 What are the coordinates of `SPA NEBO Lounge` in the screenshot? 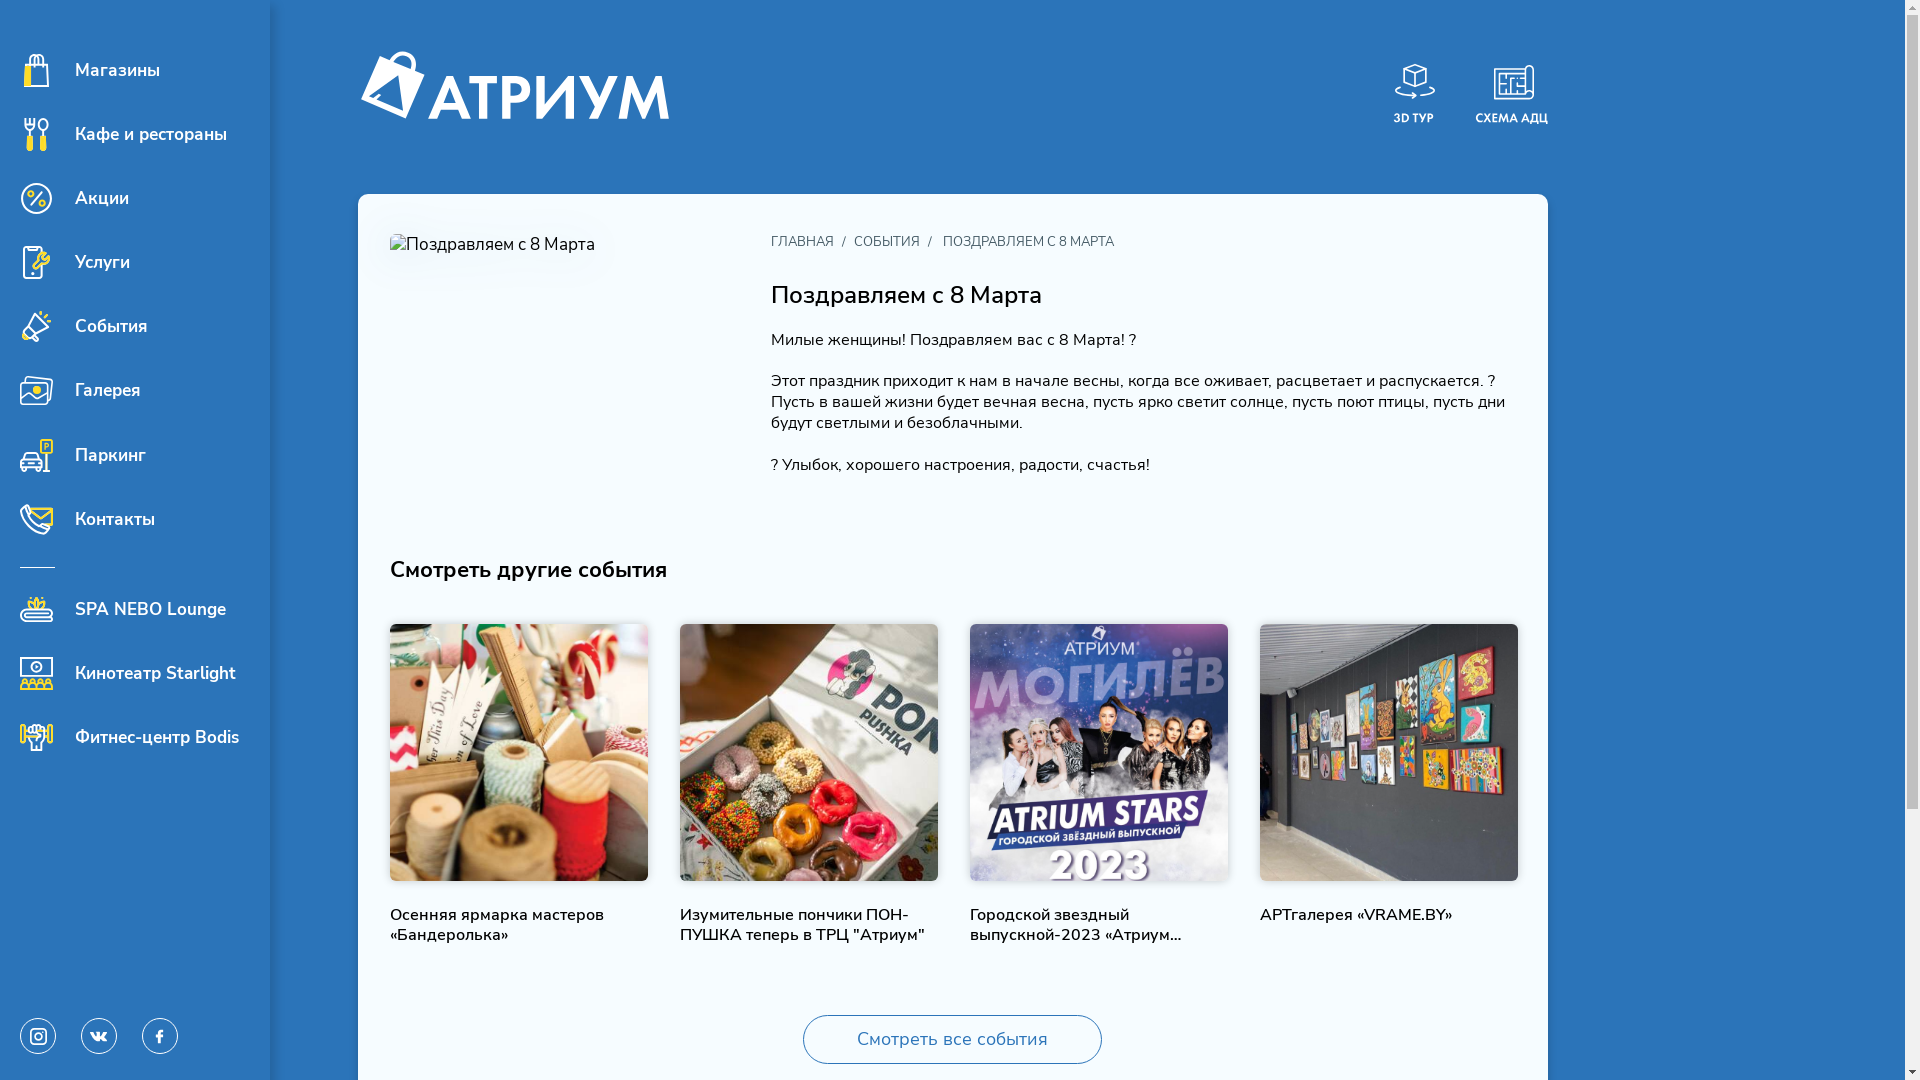 It's located at (123, 610).